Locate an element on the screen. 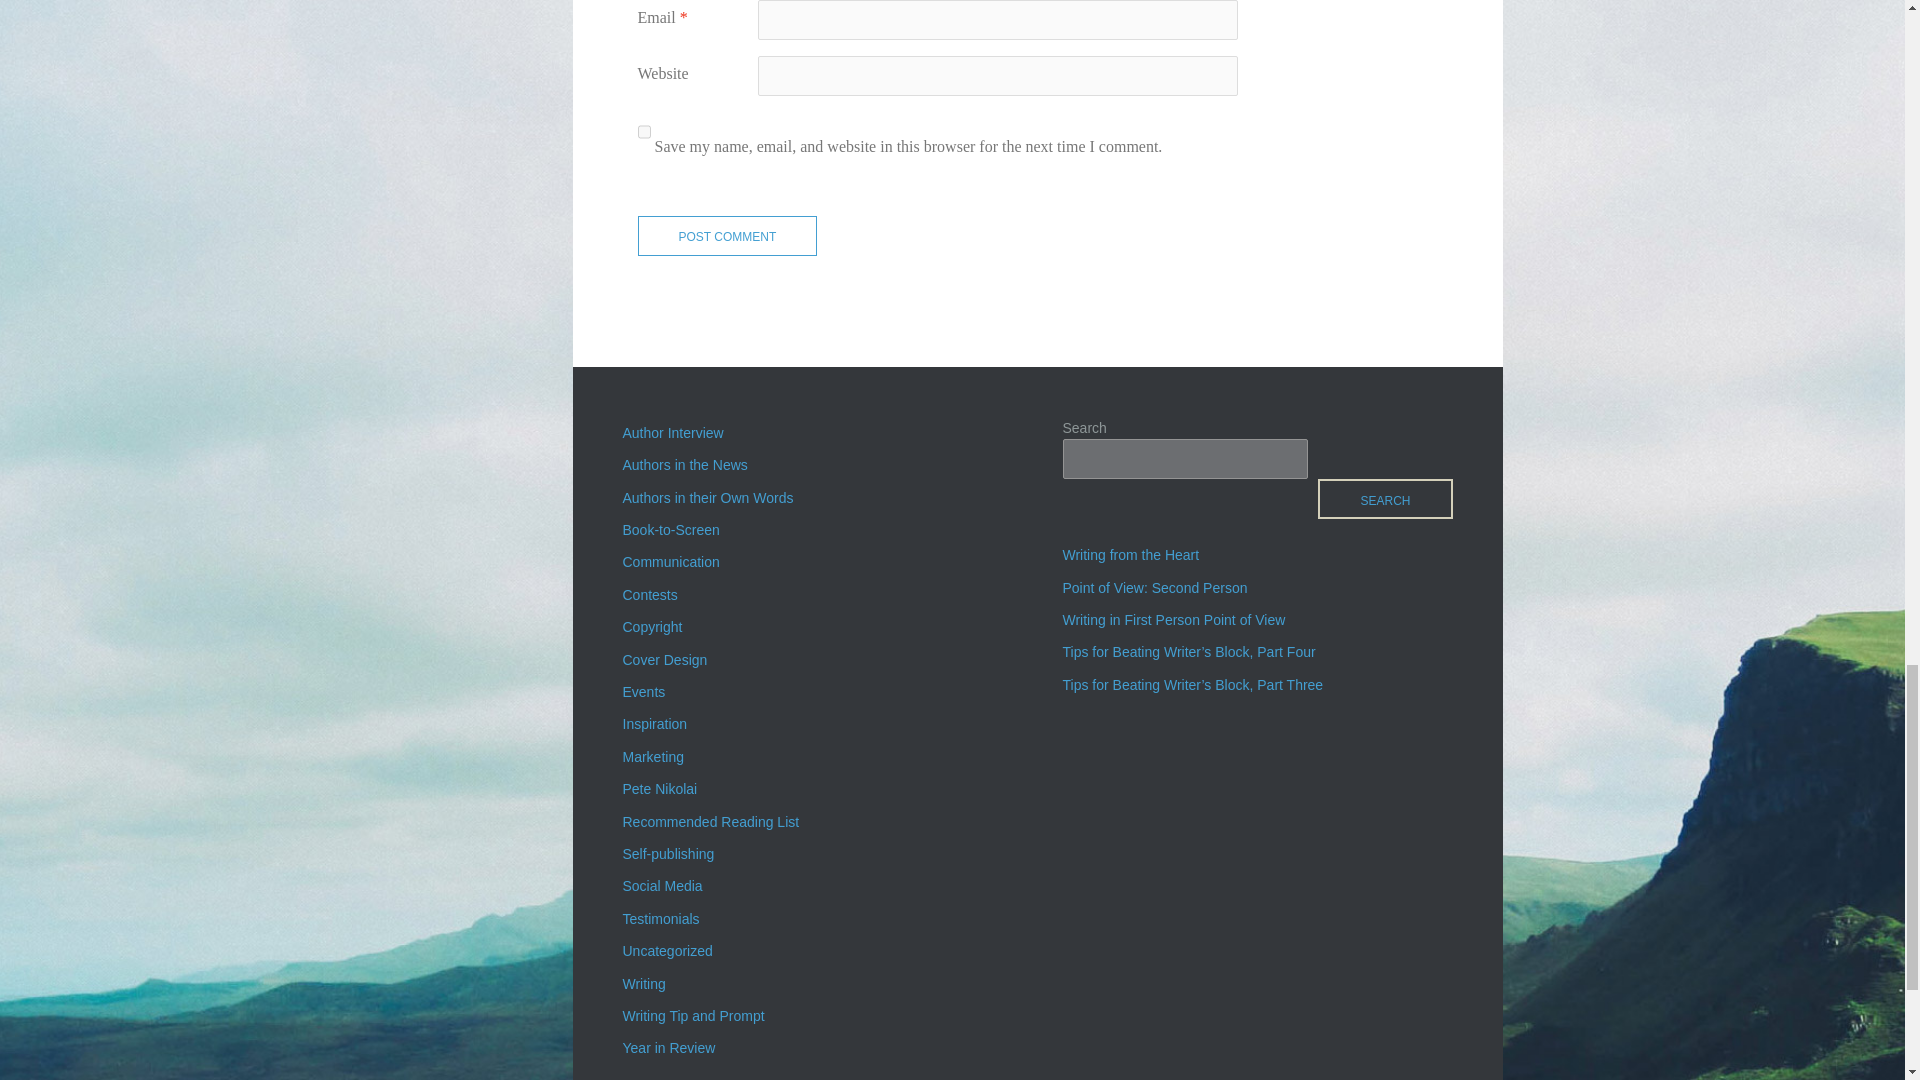 The height and width of the screenshot is (1080, 1920). Authors in their Own Words is located at coordinates (707, 498).